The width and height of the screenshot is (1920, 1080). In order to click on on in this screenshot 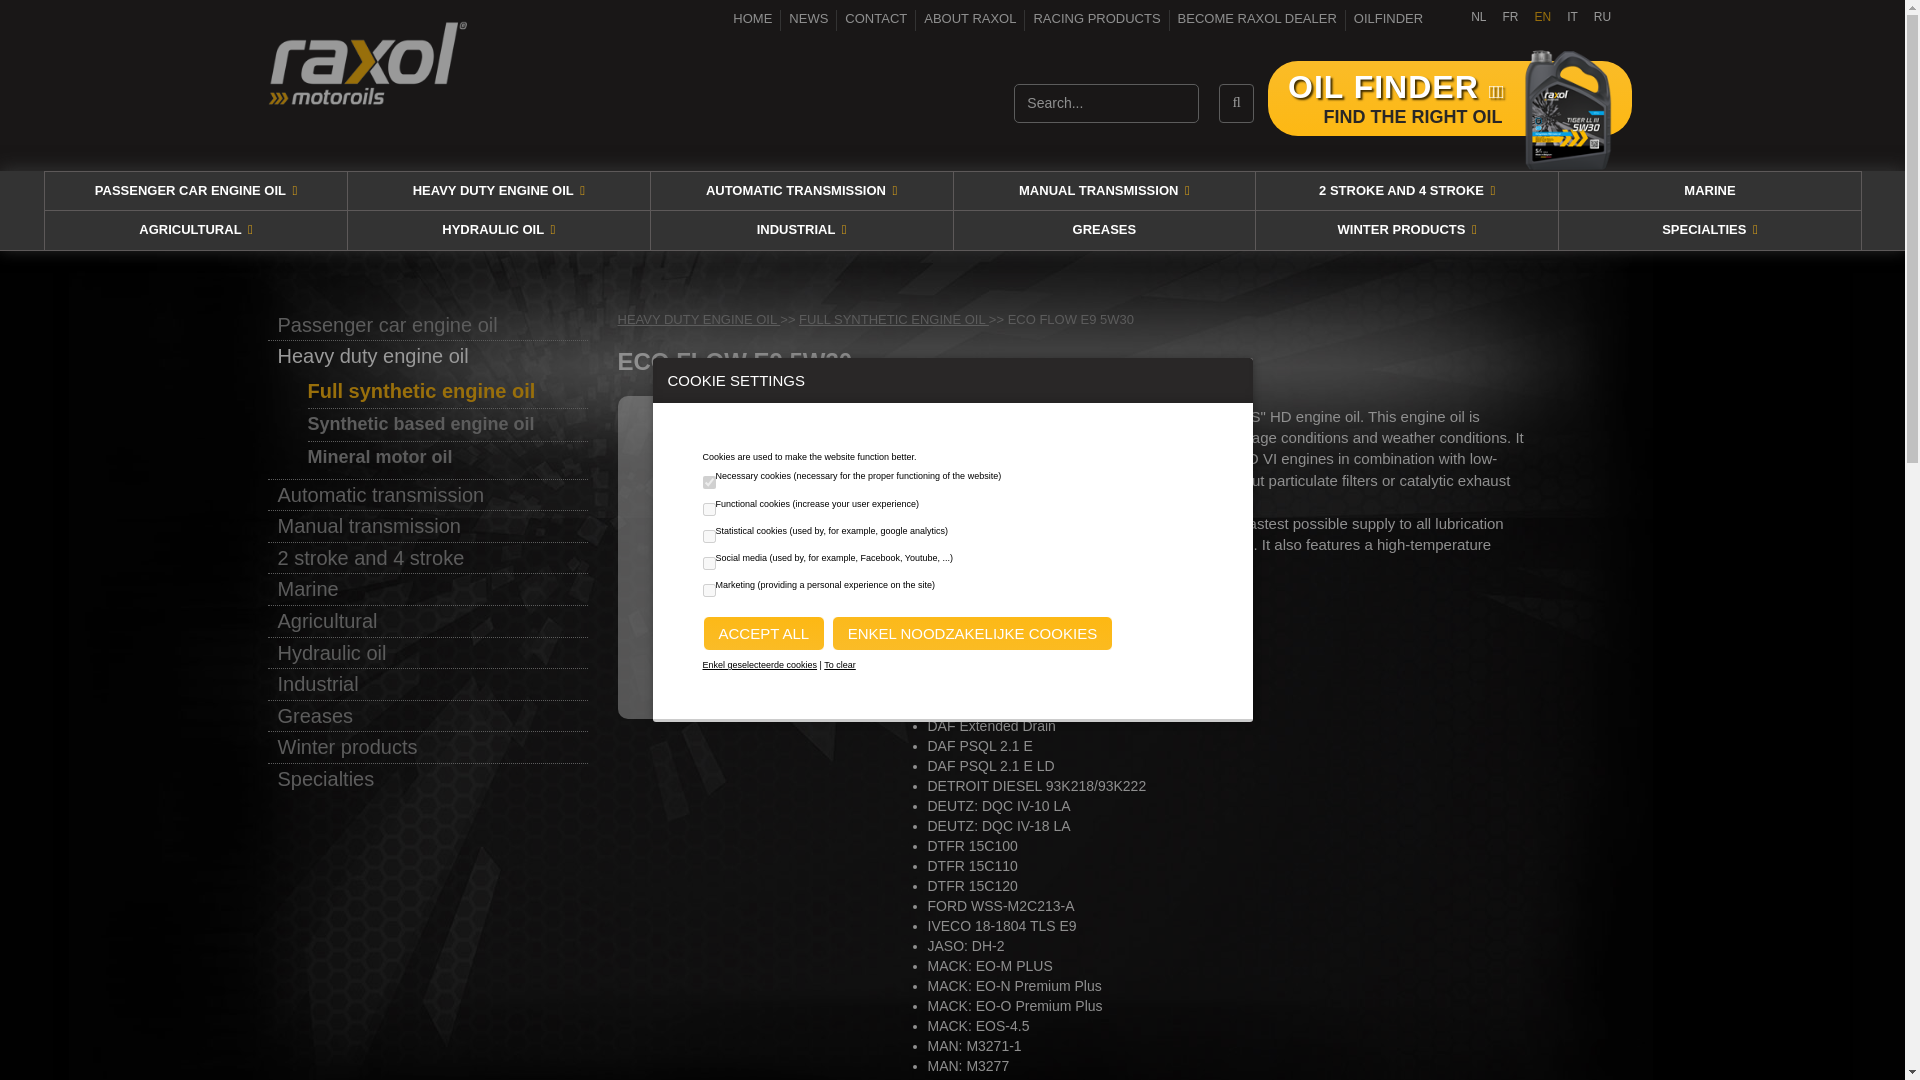, I will do `click(708, 482)`.